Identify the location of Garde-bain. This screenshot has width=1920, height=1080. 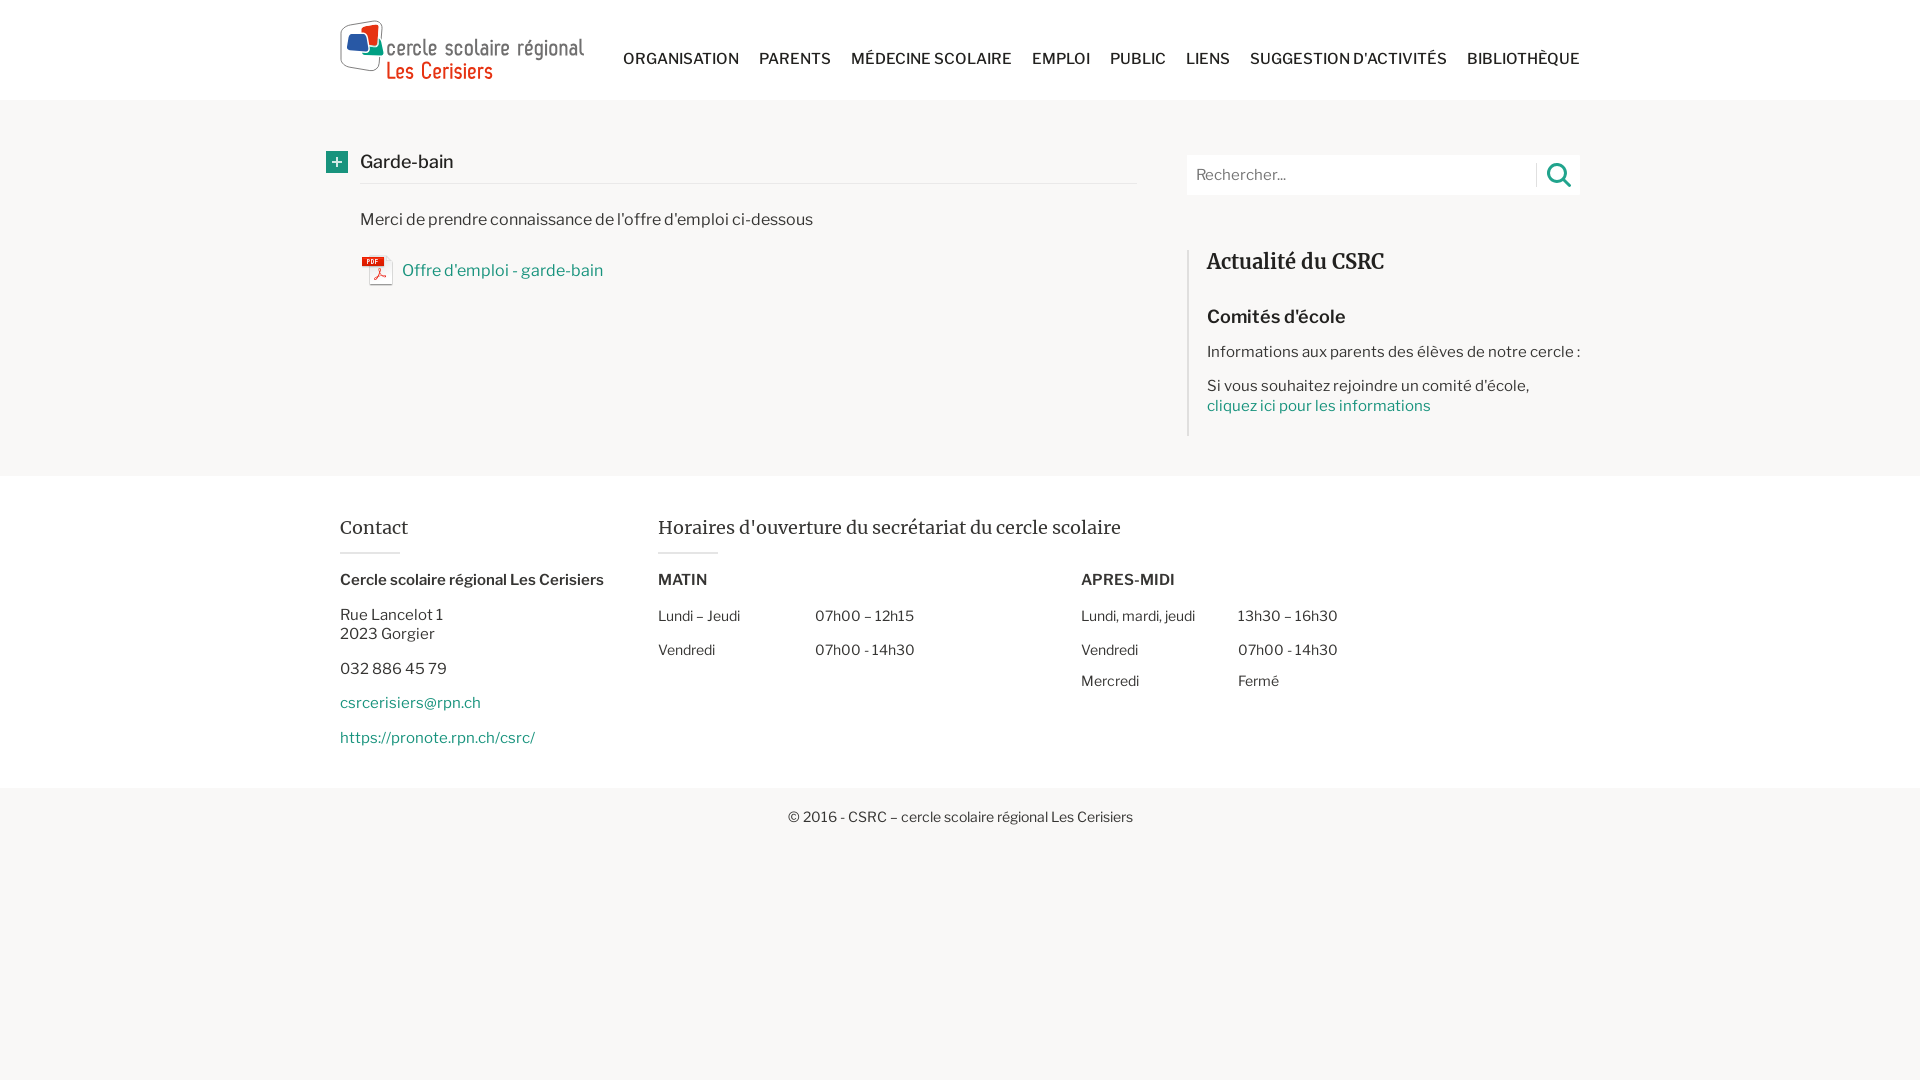
(748, 162).